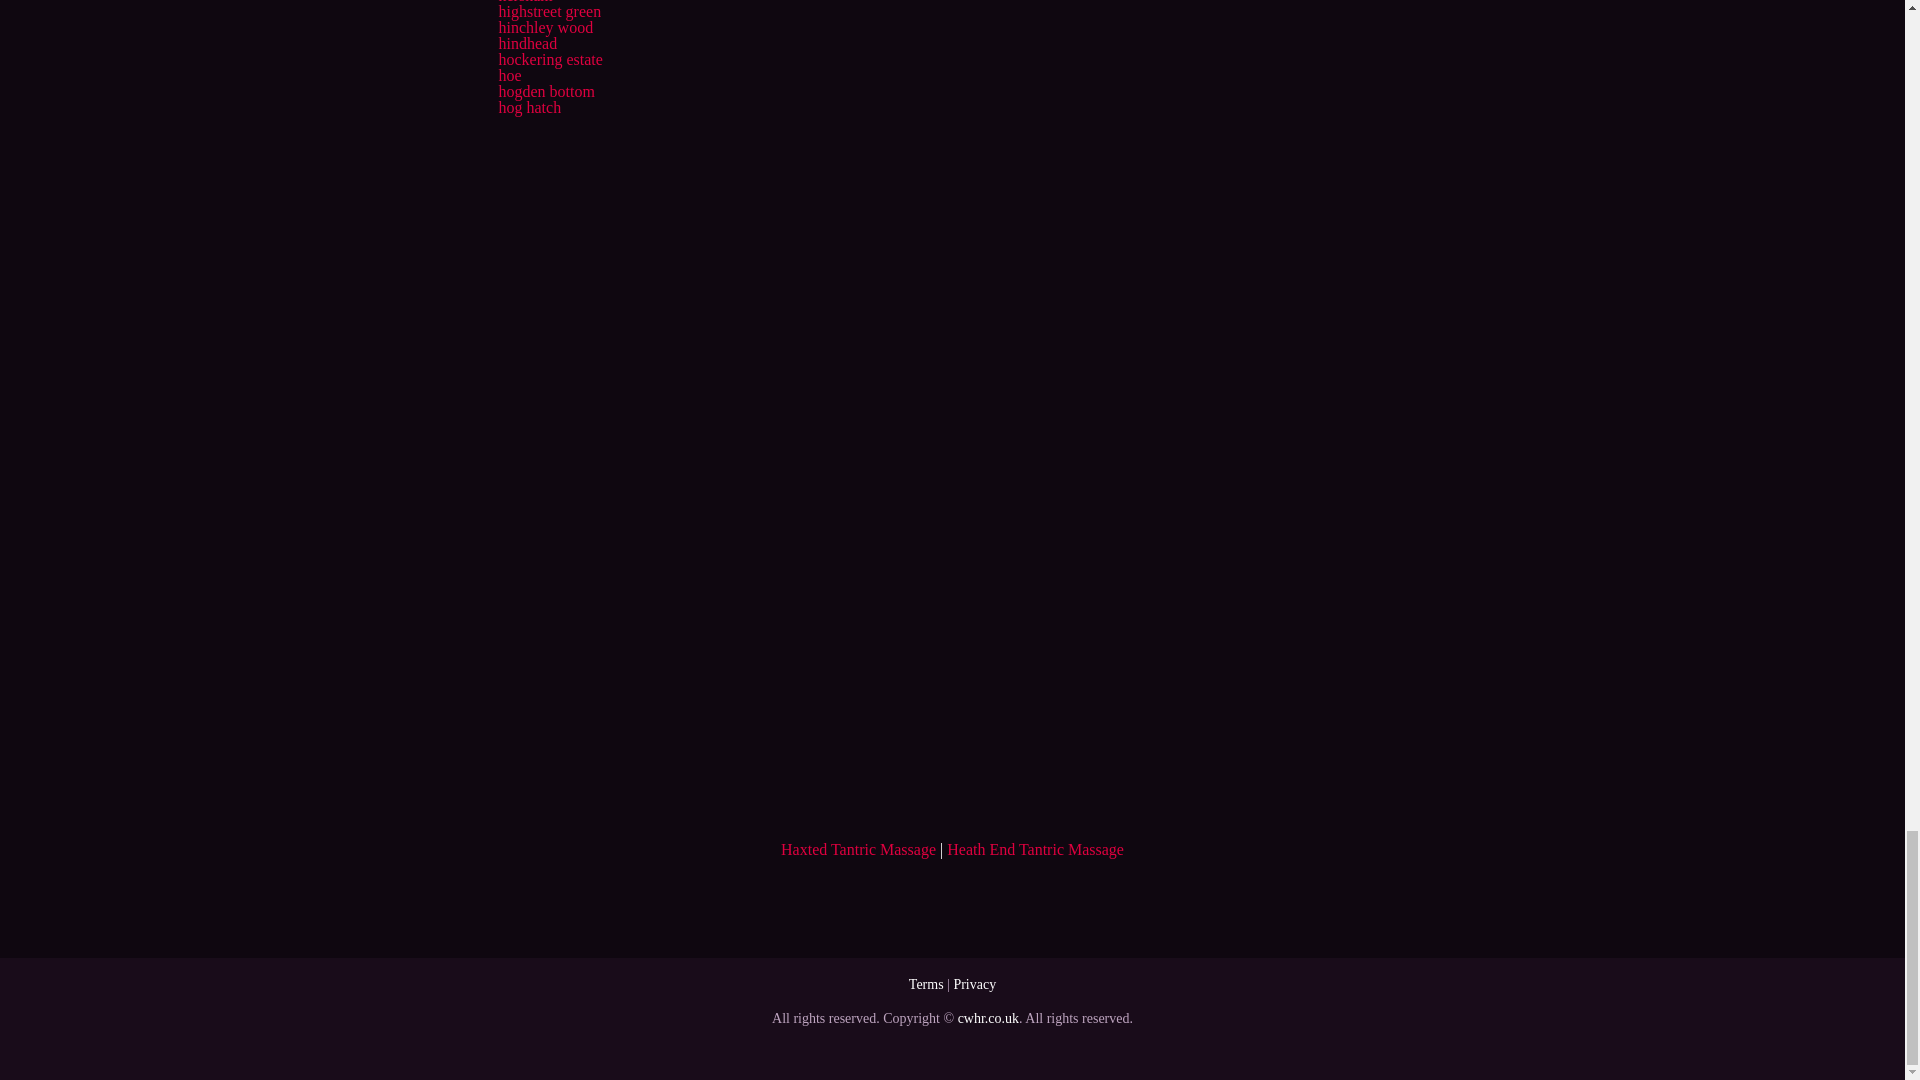  Describe the element at coordinates (545, 27) in the screenshot. I see `hinchley wood` at that location.